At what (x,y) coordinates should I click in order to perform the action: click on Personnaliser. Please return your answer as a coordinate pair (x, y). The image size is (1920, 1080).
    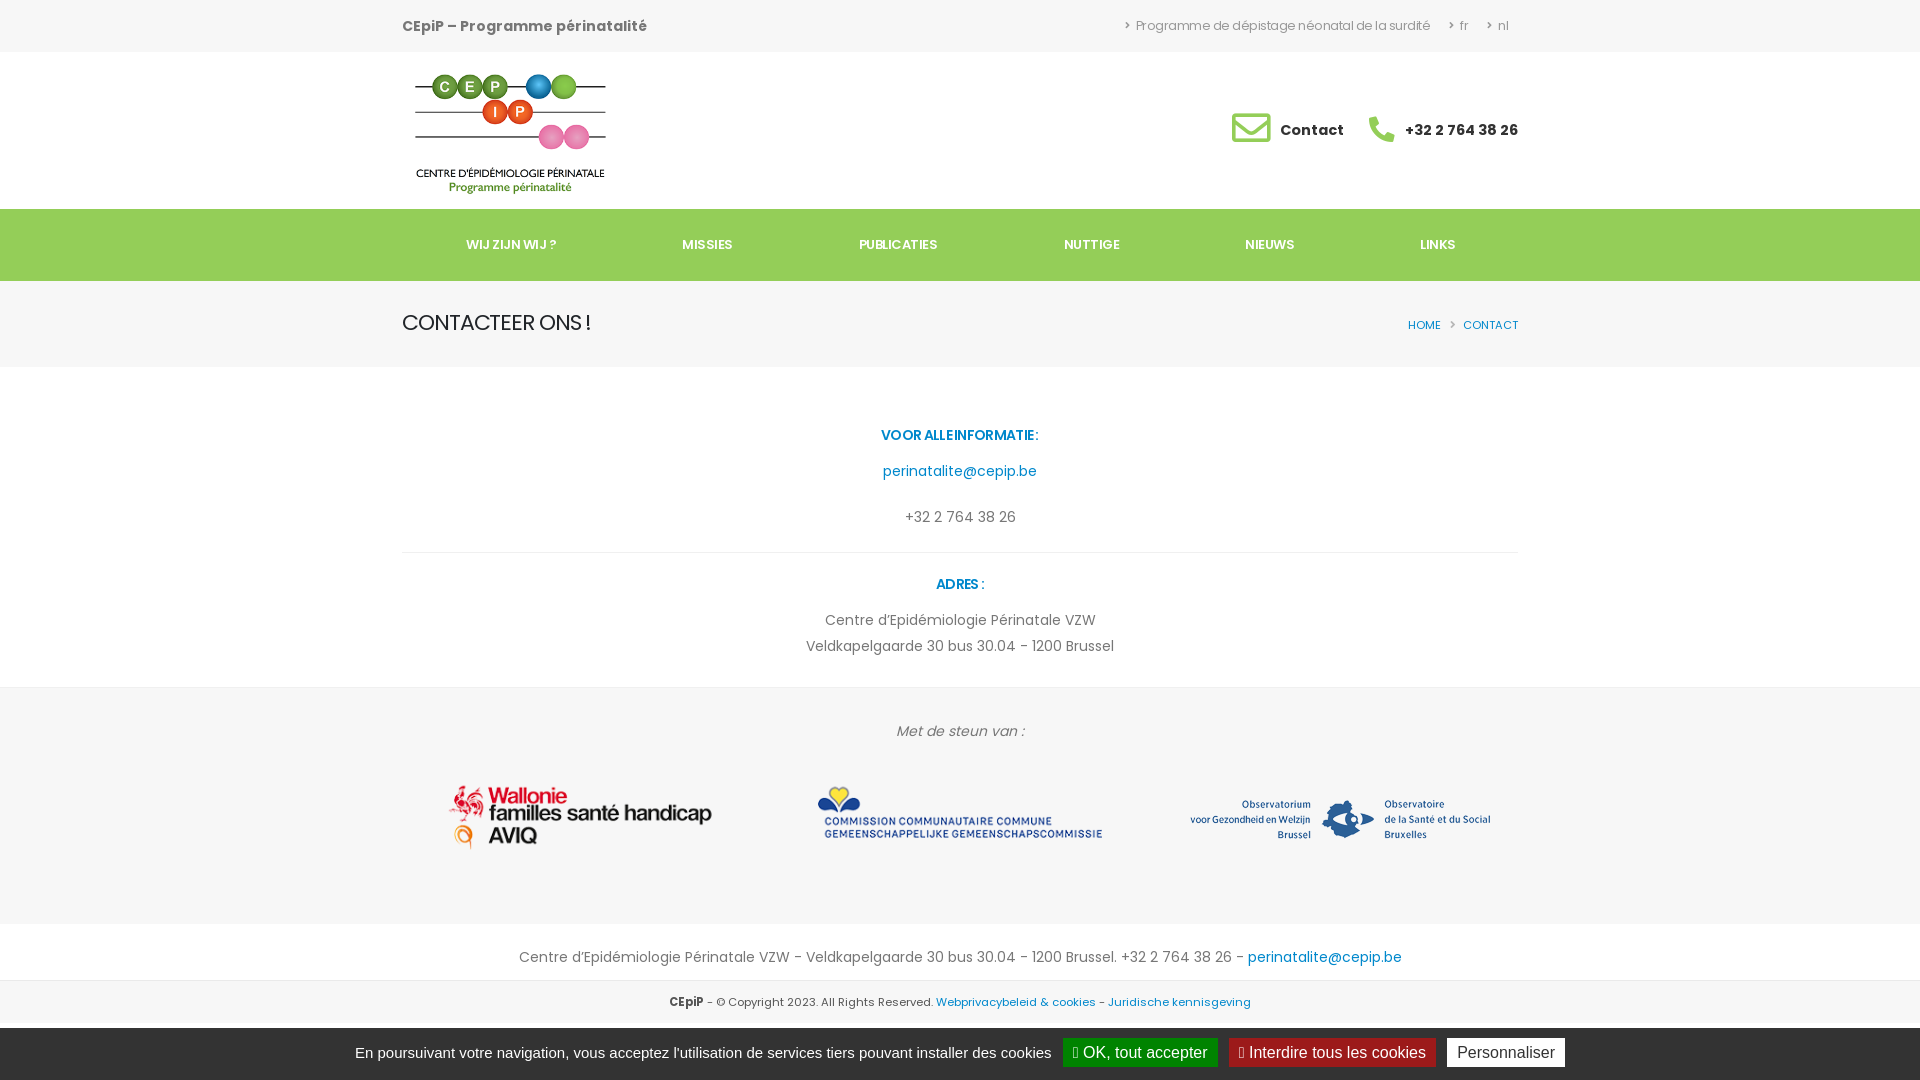
    Looking at the image, I should click on (1506, 1052).